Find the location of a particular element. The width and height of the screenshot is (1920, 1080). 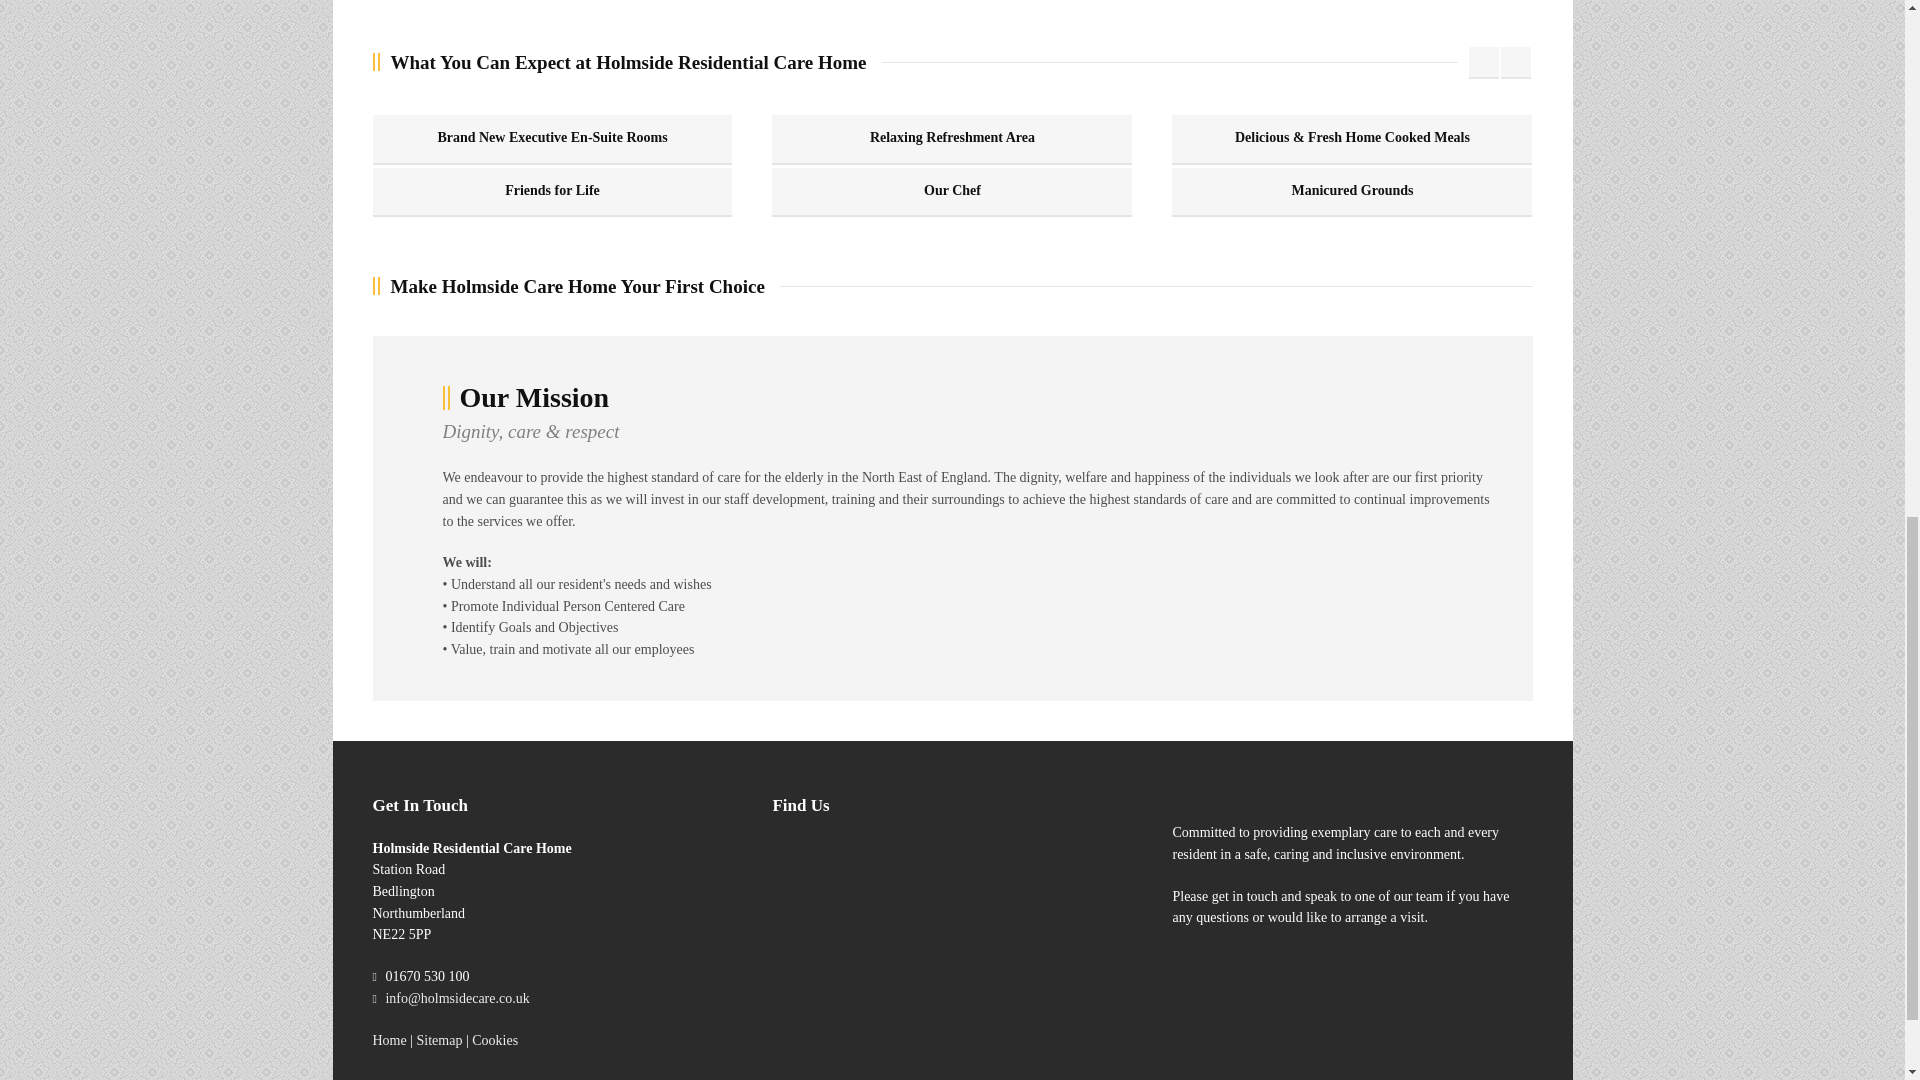

Cookies is located at coordinates (495, 1040).